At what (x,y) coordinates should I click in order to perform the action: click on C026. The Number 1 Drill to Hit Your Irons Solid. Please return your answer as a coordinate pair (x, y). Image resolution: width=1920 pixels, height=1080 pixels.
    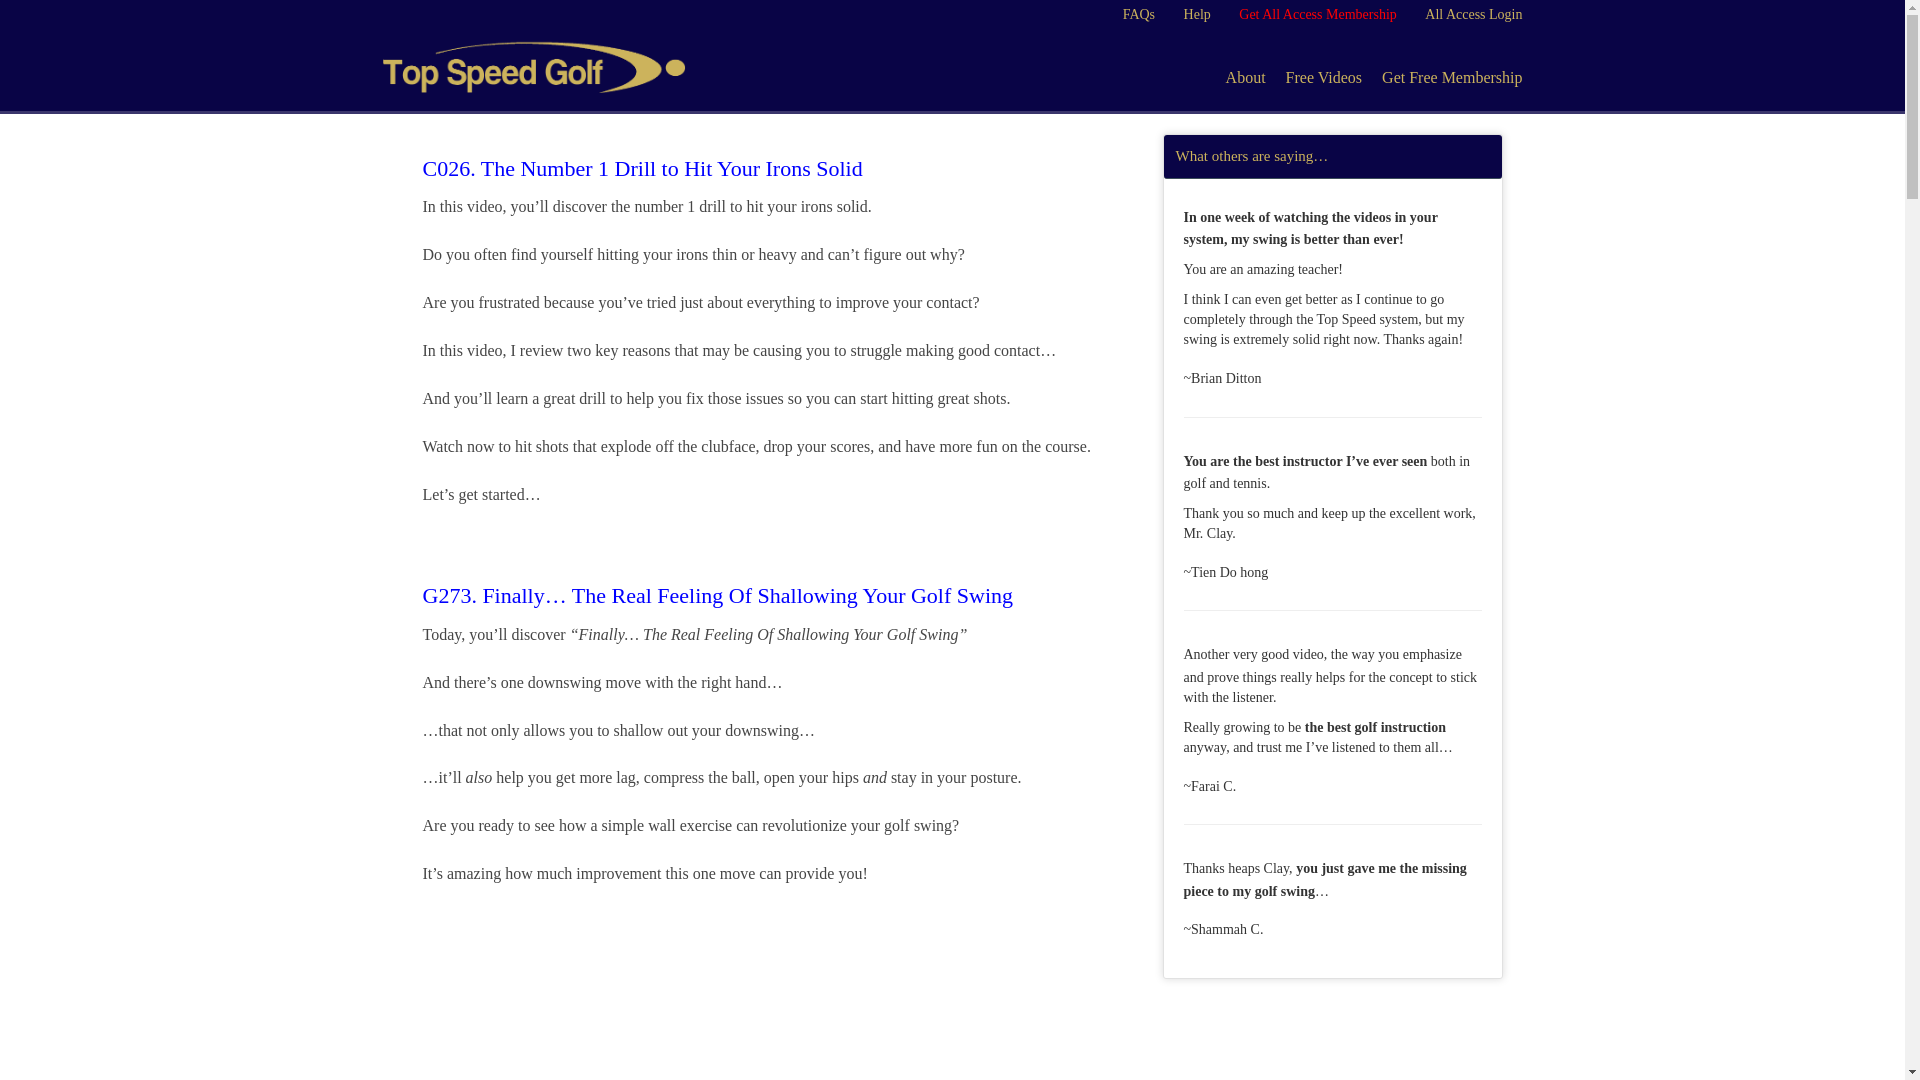
    Looking at the image, I should click on (642, 168).